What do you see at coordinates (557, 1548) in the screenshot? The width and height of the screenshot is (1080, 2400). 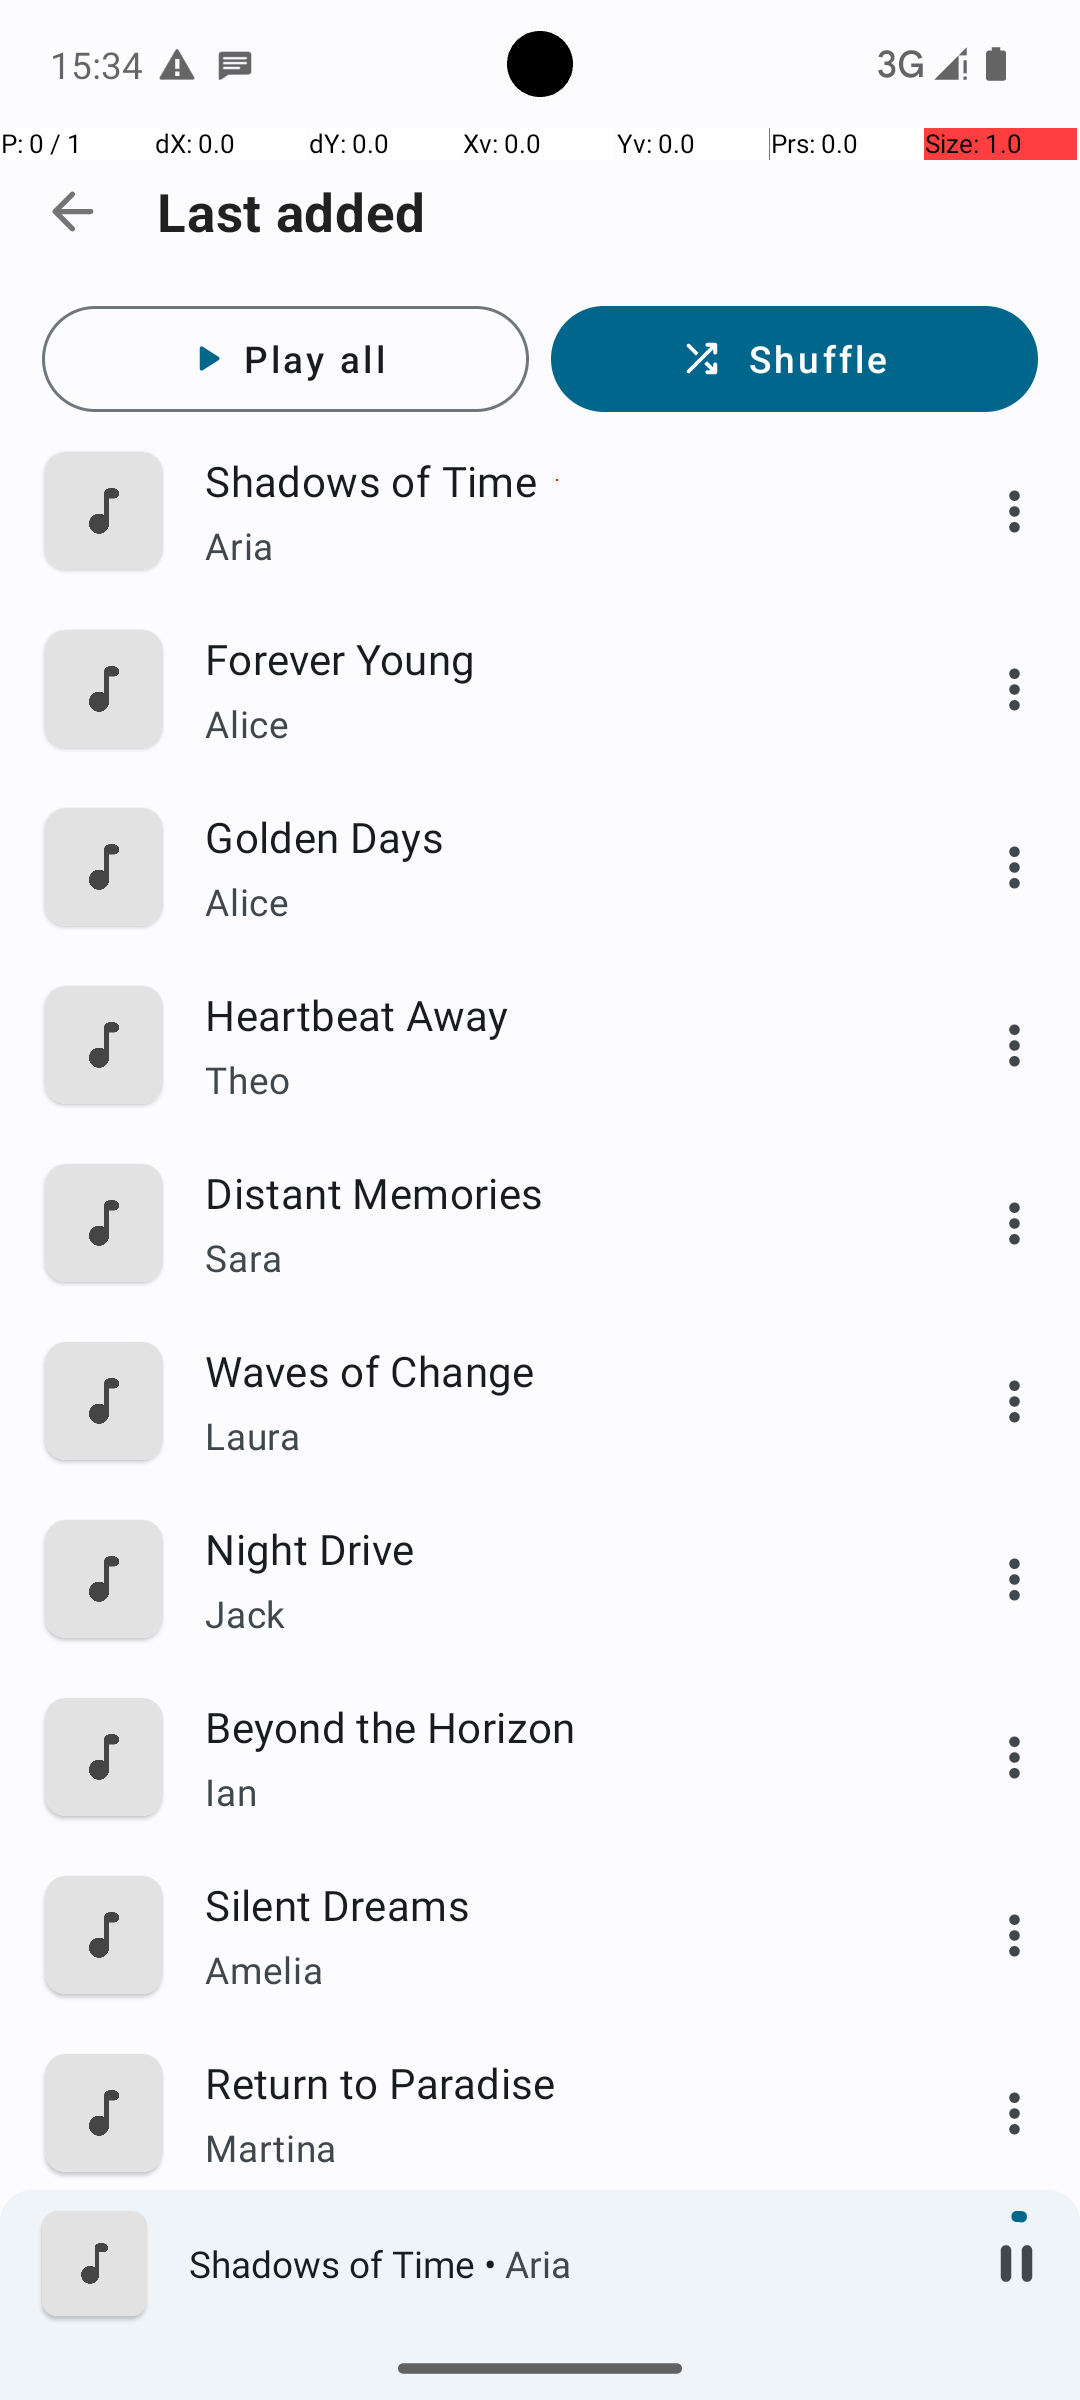 I see `Night Drive` at bounding box center [557, 1548].